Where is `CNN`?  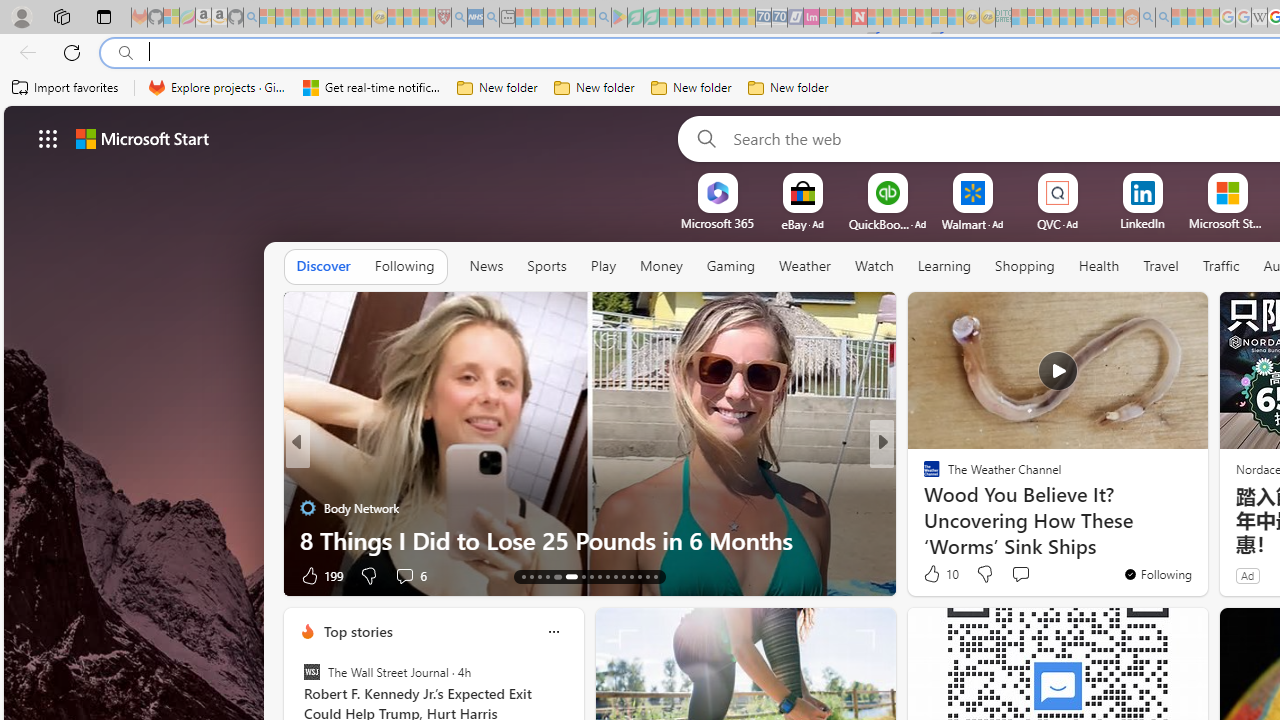
CNN is located at coordinates (923, 476).